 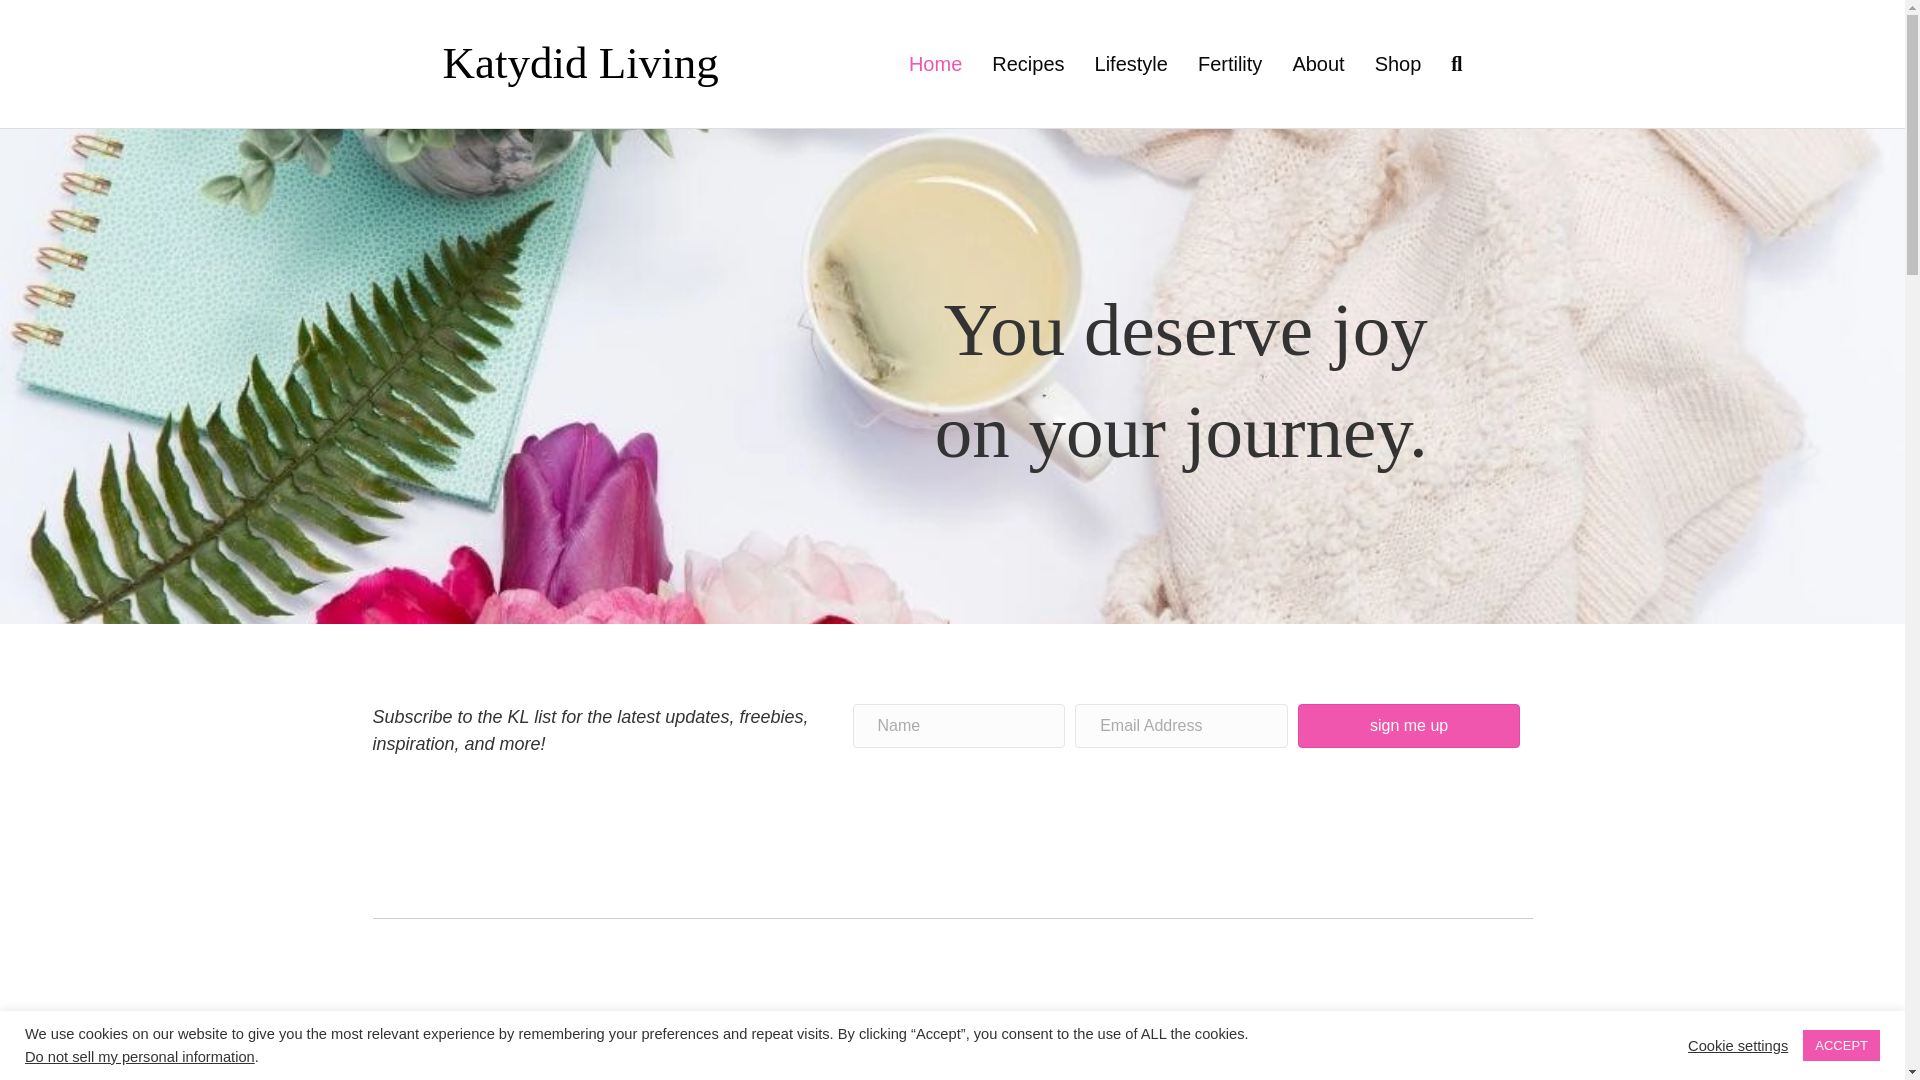 I want to click on sign me up, so click(x=1408, y=726).